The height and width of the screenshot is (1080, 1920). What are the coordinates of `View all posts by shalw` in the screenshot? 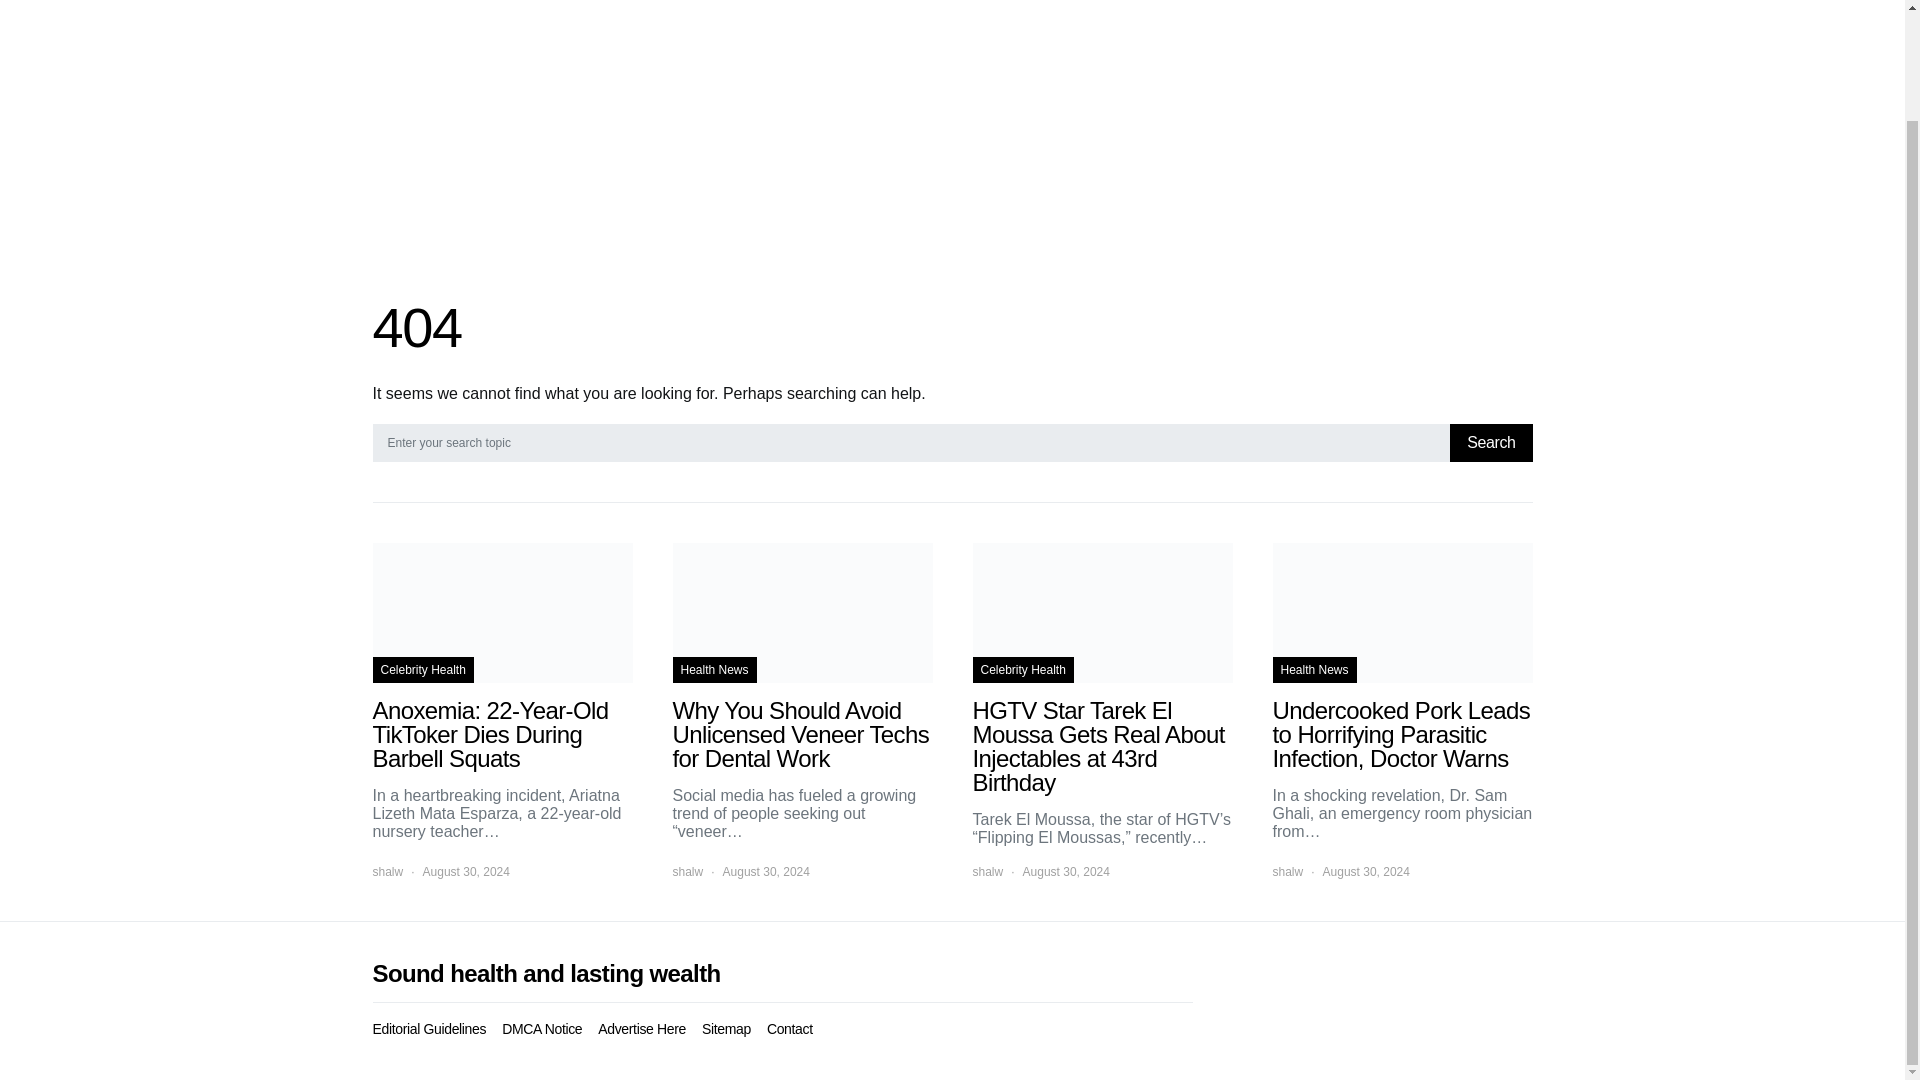 It's located at (388, 872).